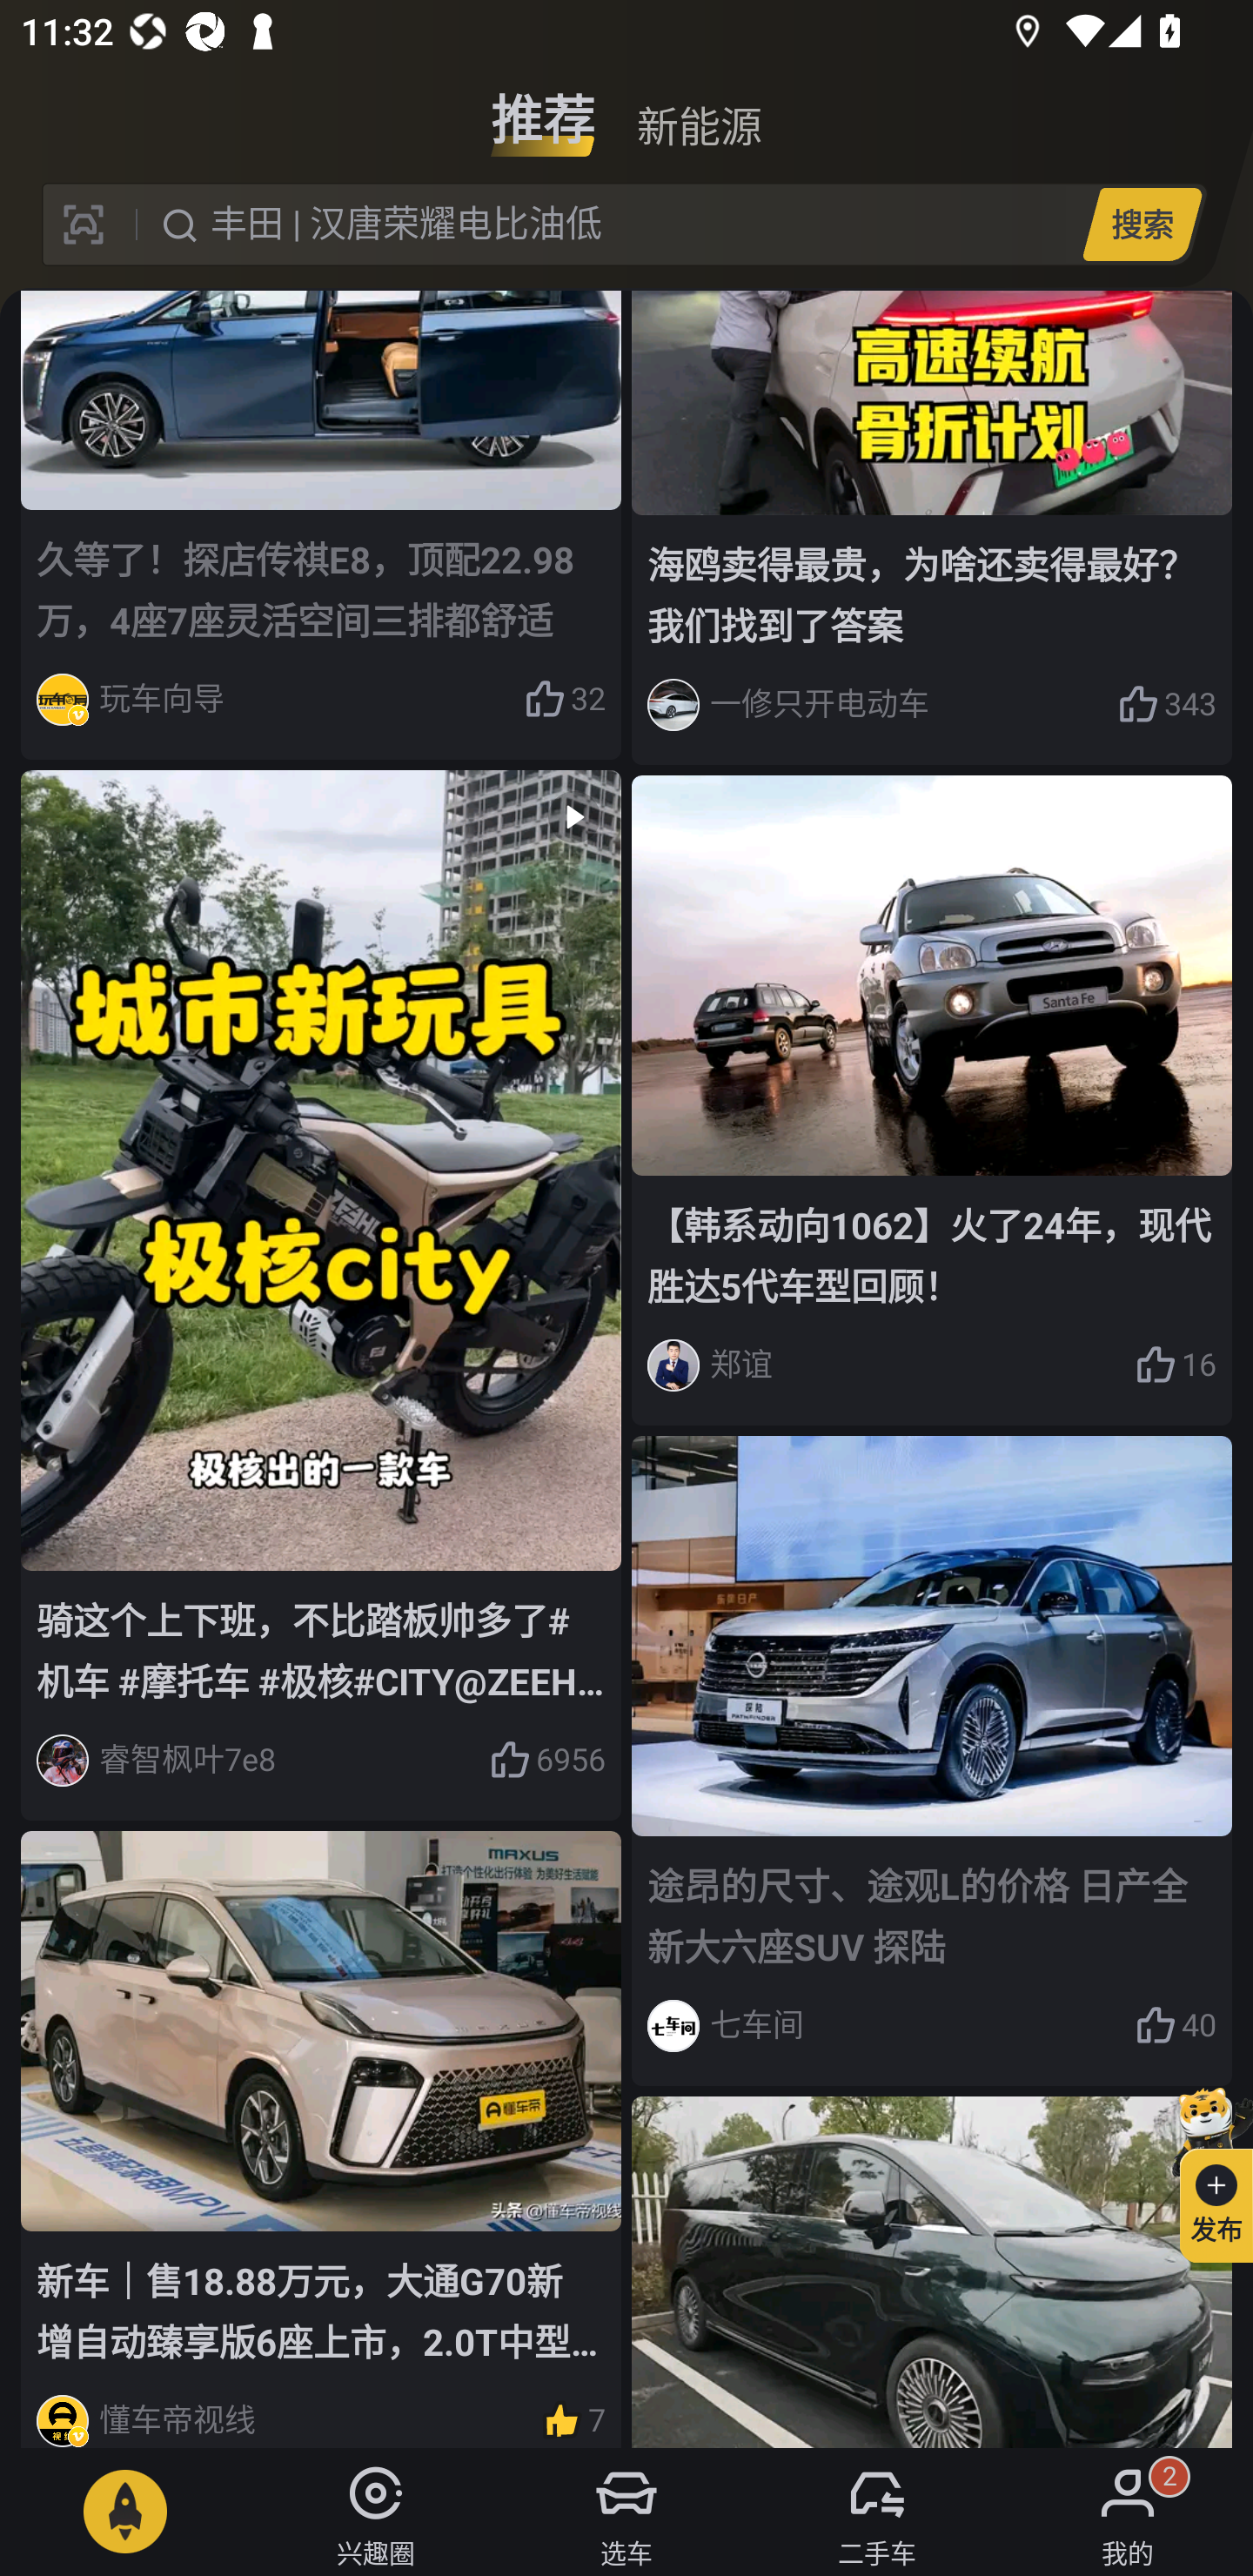 The height and width of the screenshot is (2576, 1253). What do you see at coordinates (931, 1760) in the screenshot?
I see `途昂的尺寸、途观L的价格 日产全新大六座SUV 探陆 七车间 40` at bounding box center [931, 1760].